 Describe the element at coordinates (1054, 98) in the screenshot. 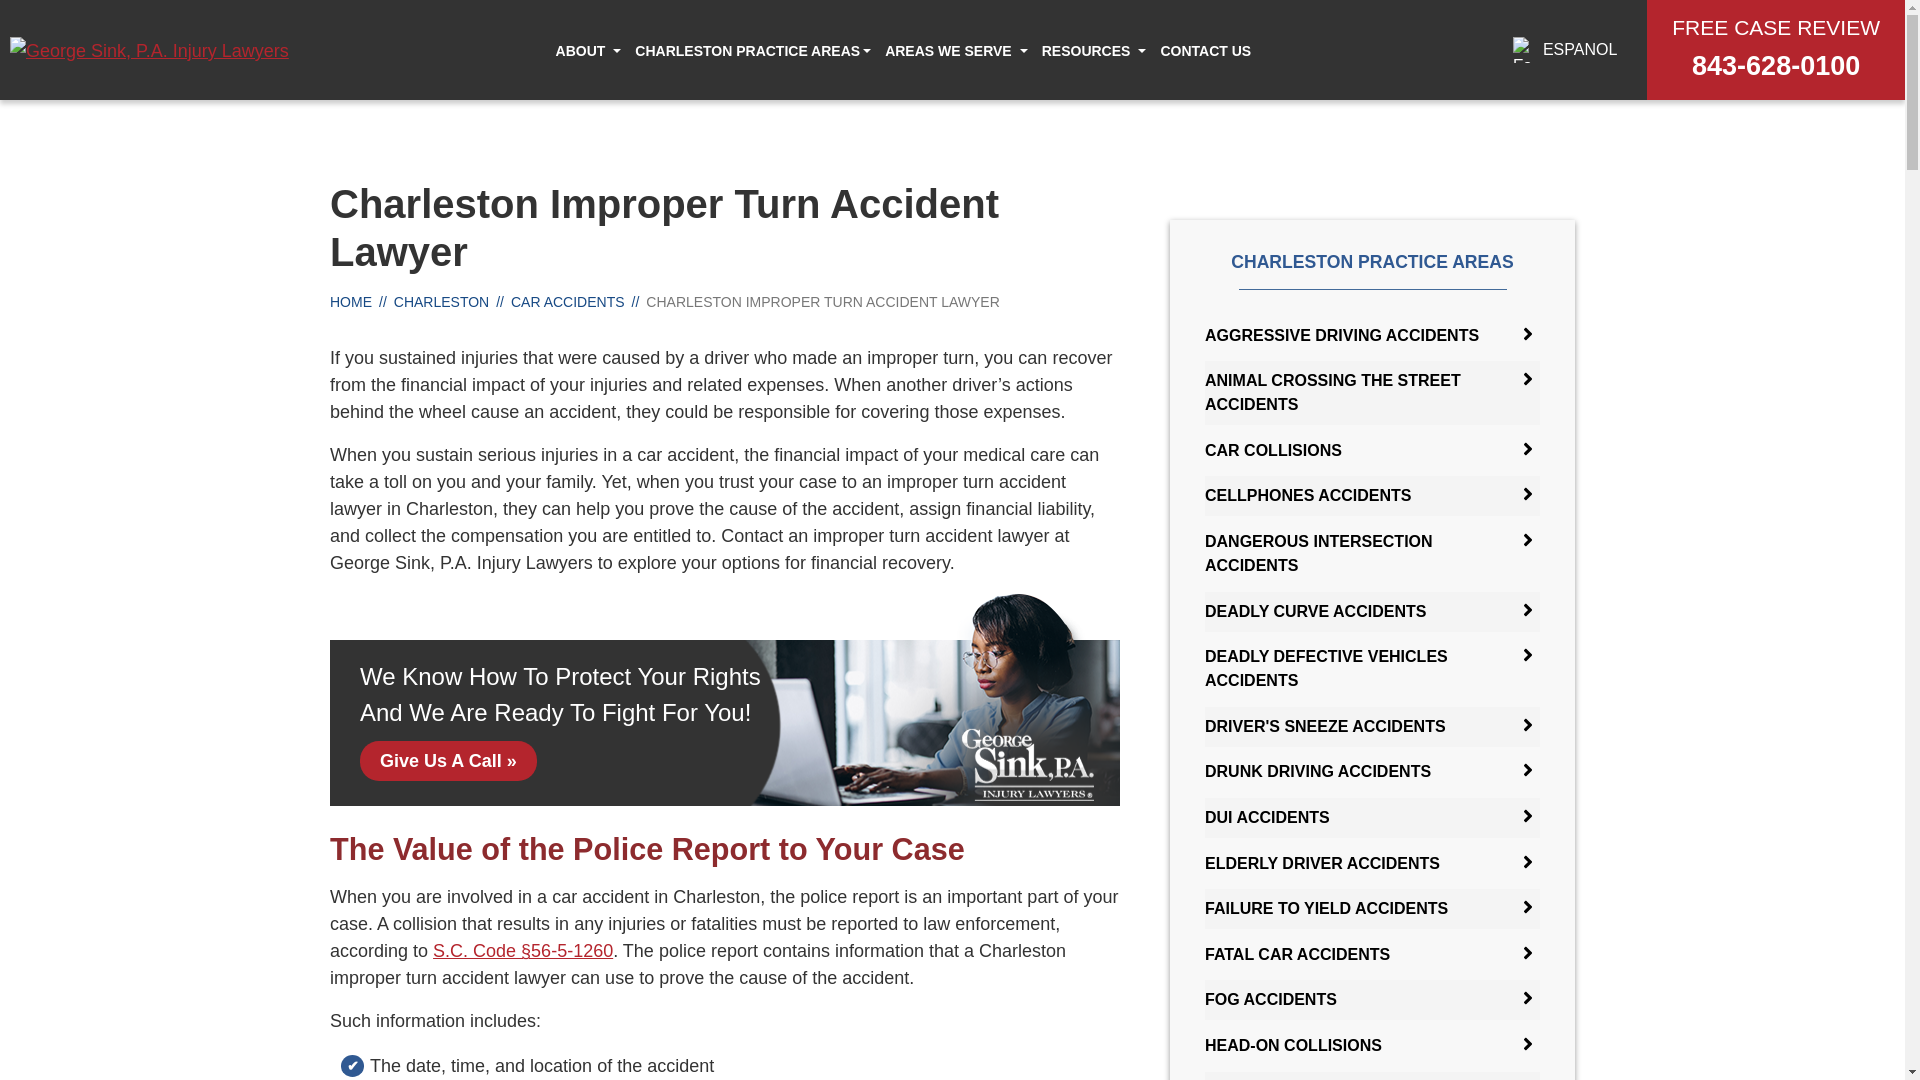

I see `Greenville, SC` at that location.